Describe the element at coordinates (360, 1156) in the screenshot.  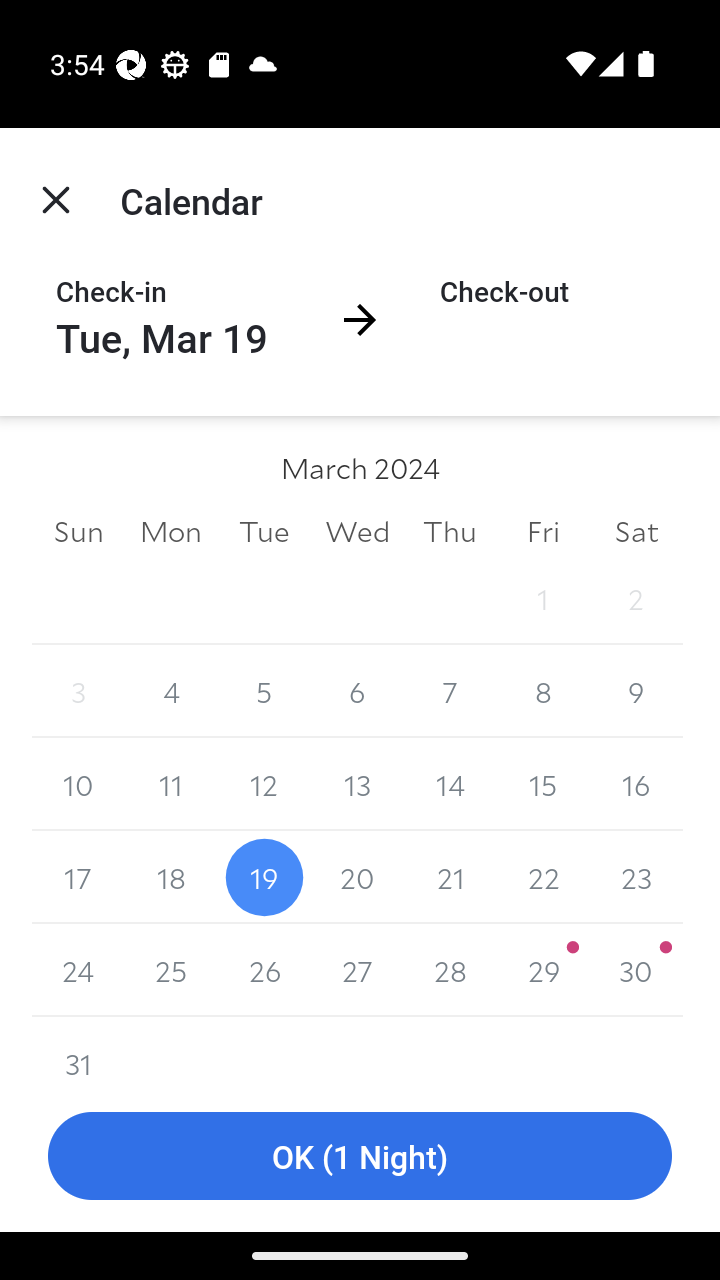
I see `OK (1 Night)` at that location.